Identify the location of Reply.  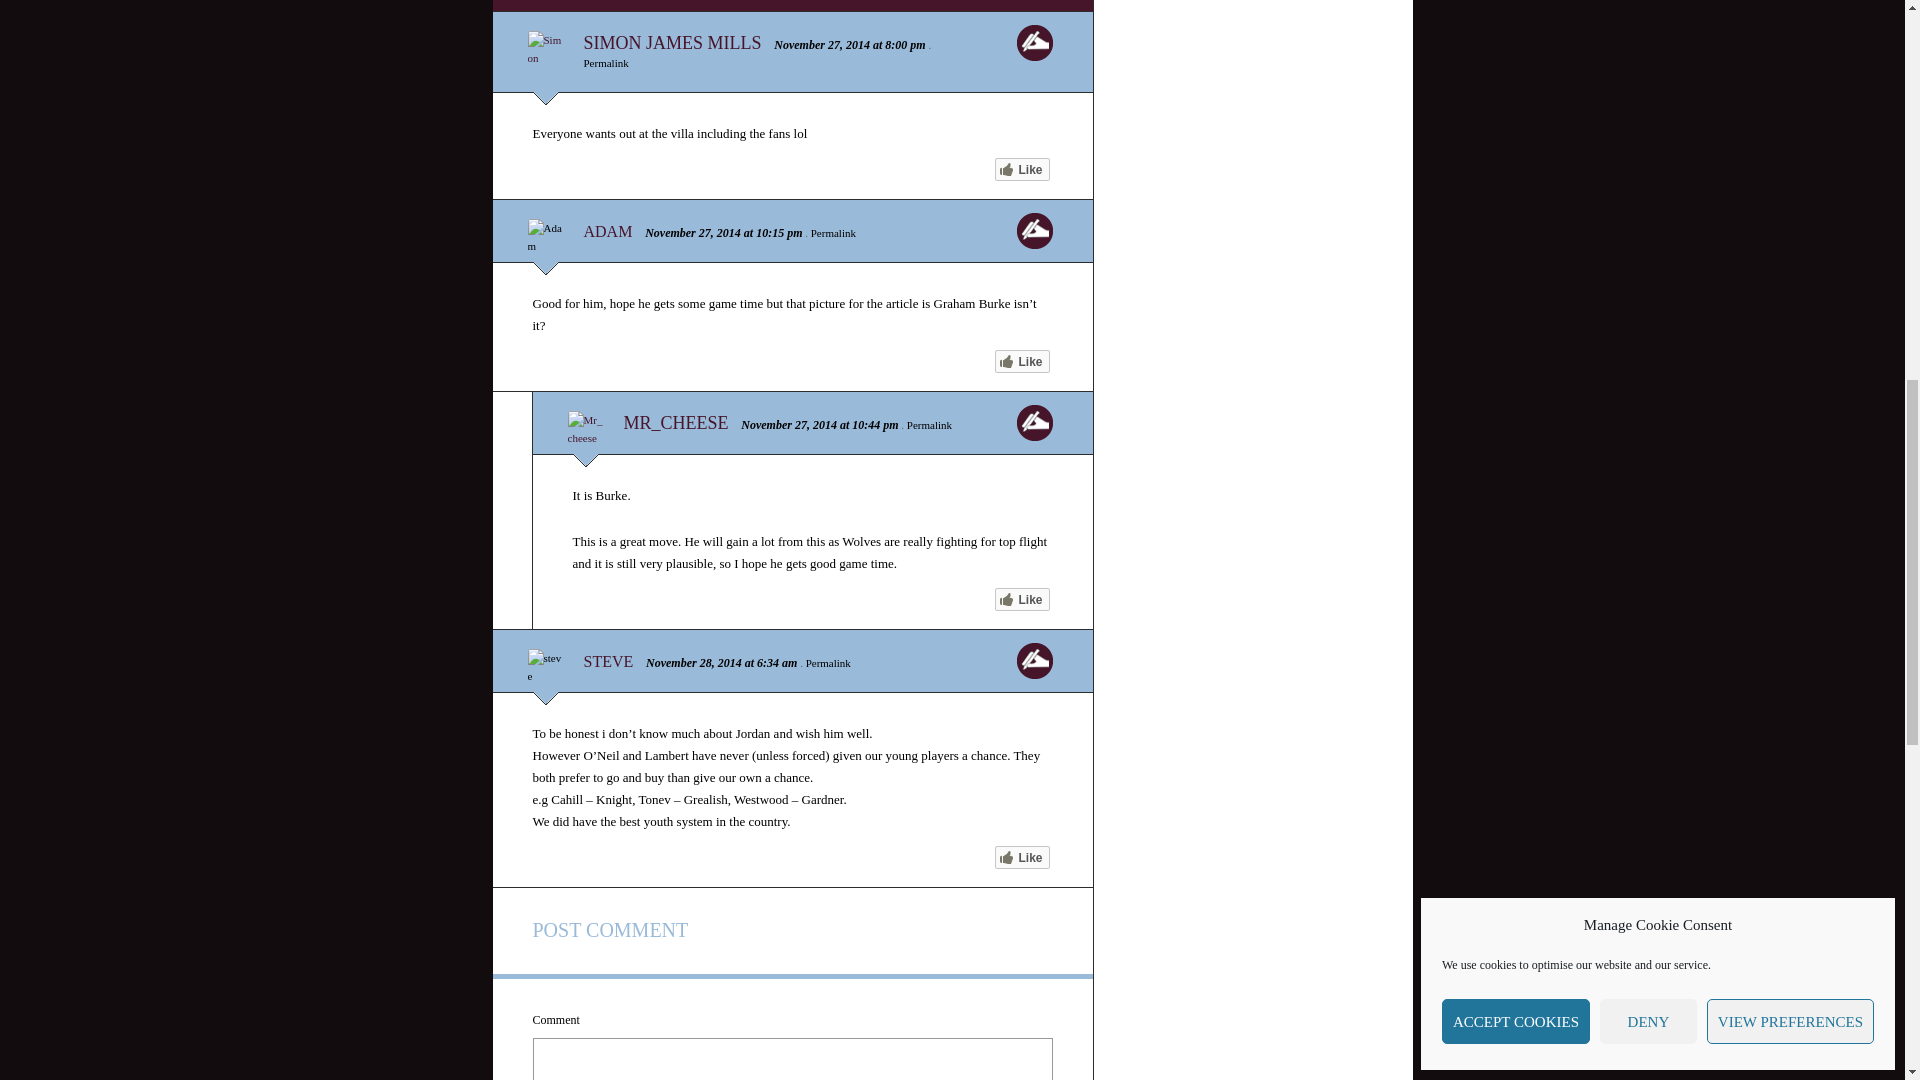
(1034, 422).